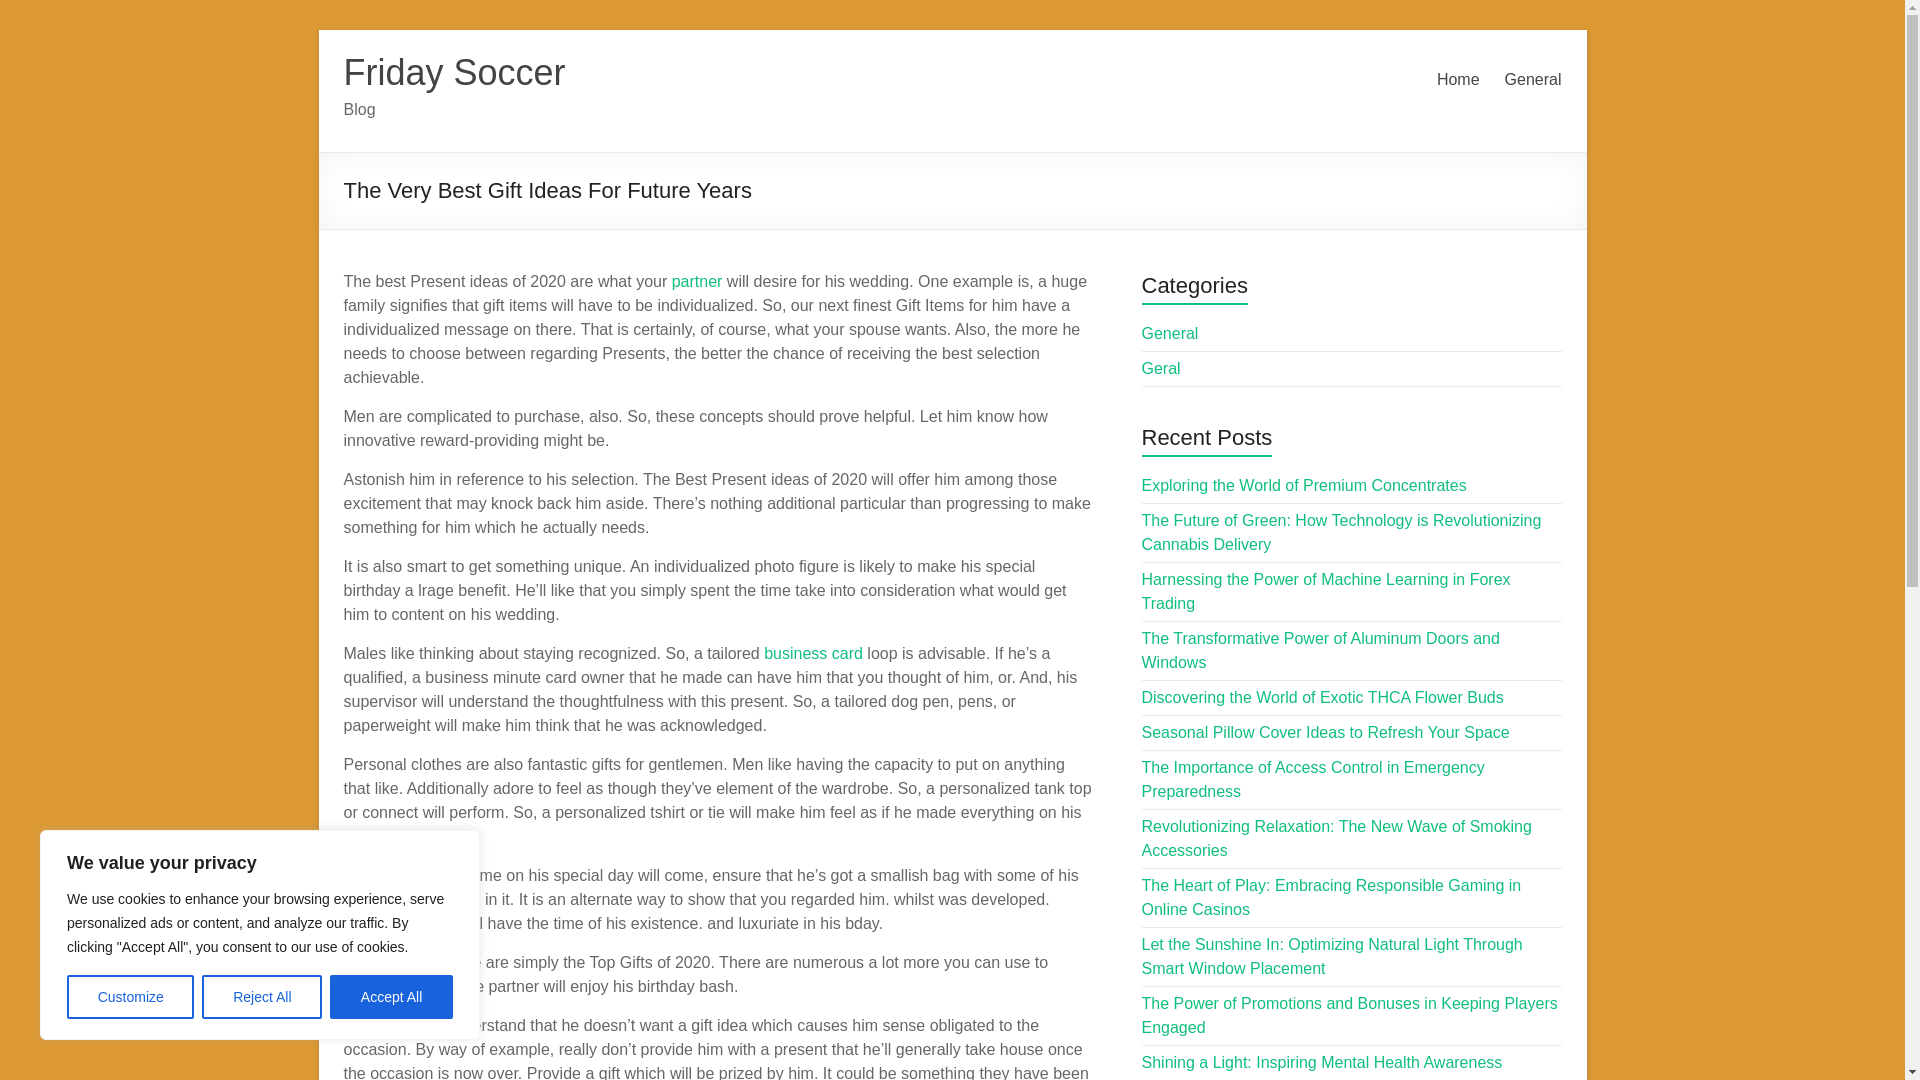 The image size is (1920, 1080). I want to click on Customize, so click(130, 997).